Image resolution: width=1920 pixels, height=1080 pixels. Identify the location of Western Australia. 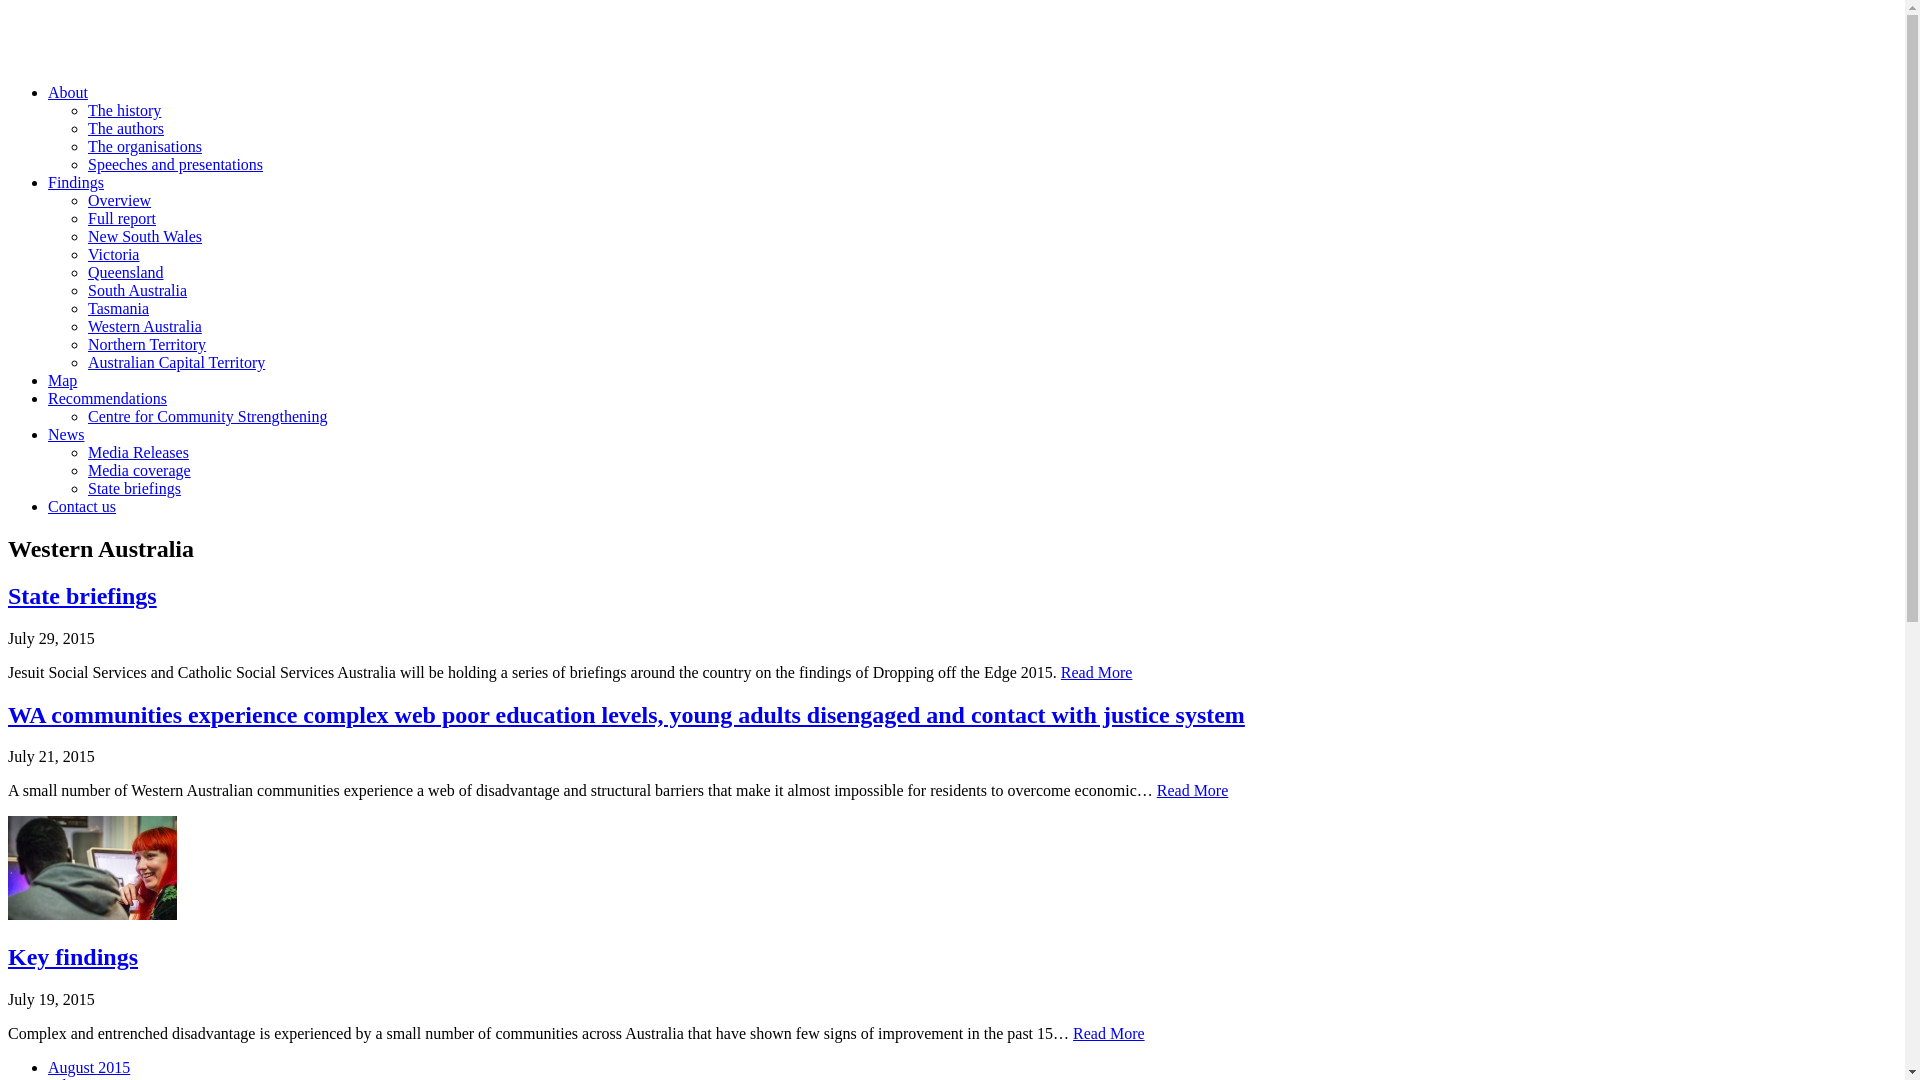
(145, 326).